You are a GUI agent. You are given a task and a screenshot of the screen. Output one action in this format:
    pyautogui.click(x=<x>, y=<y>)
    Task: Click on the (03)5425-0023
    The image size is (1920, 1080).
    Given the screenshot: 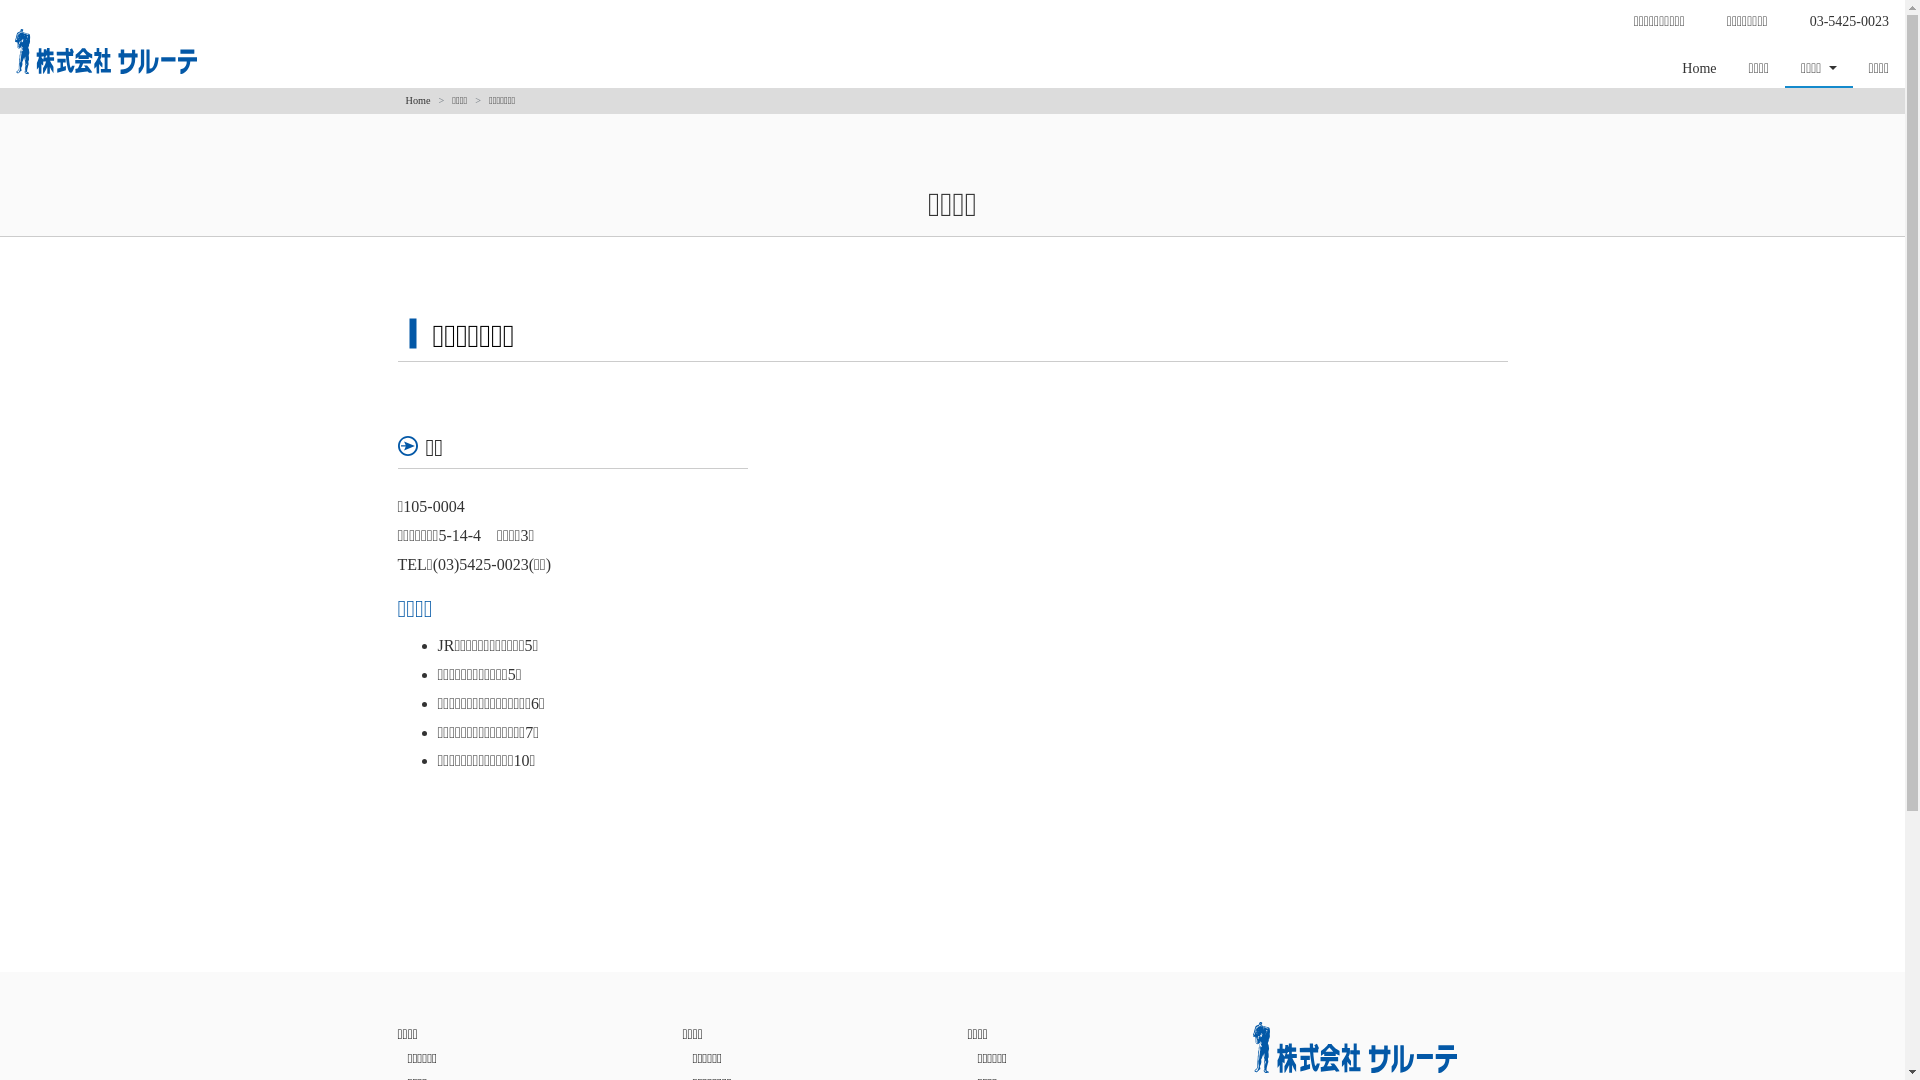 What is the action you would take?
    pyautogui.click(x=481, y=564)
    